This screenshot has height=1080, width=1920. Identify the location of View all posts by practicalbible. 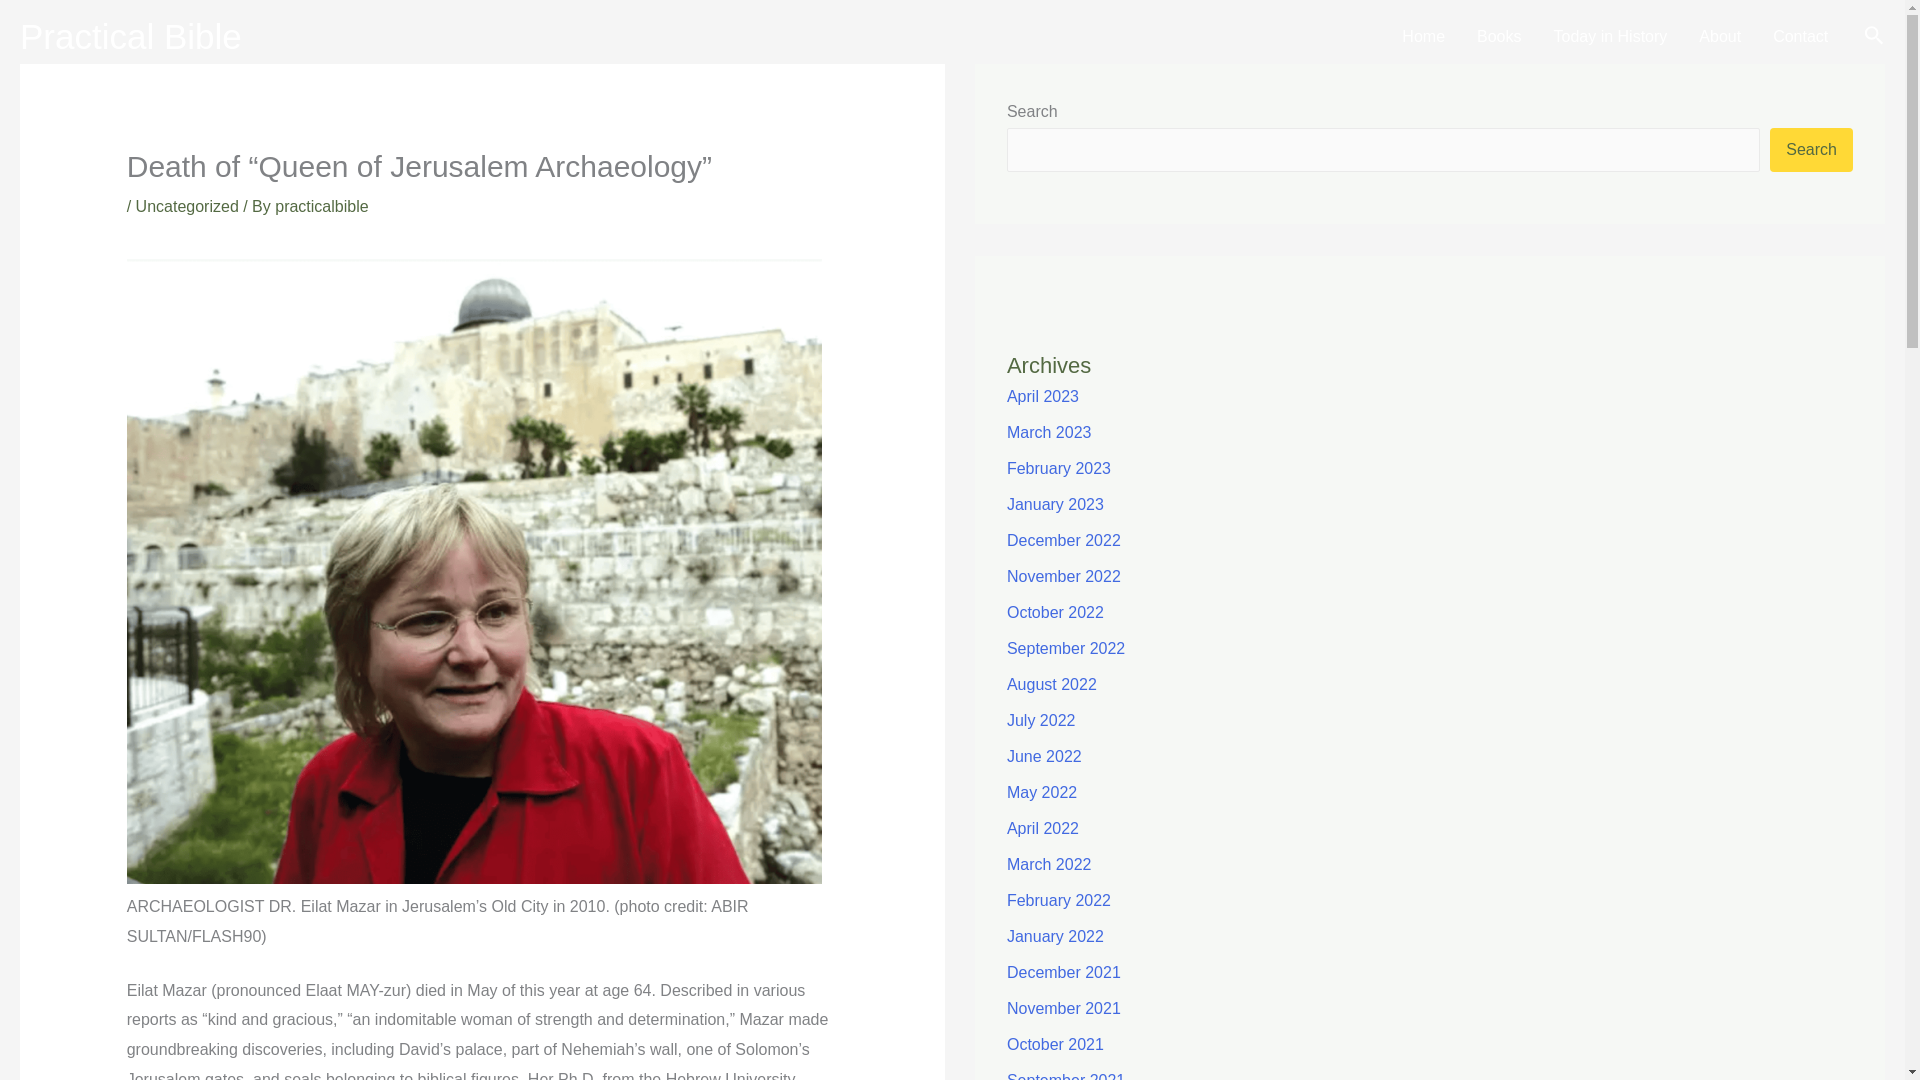
(321, 206).